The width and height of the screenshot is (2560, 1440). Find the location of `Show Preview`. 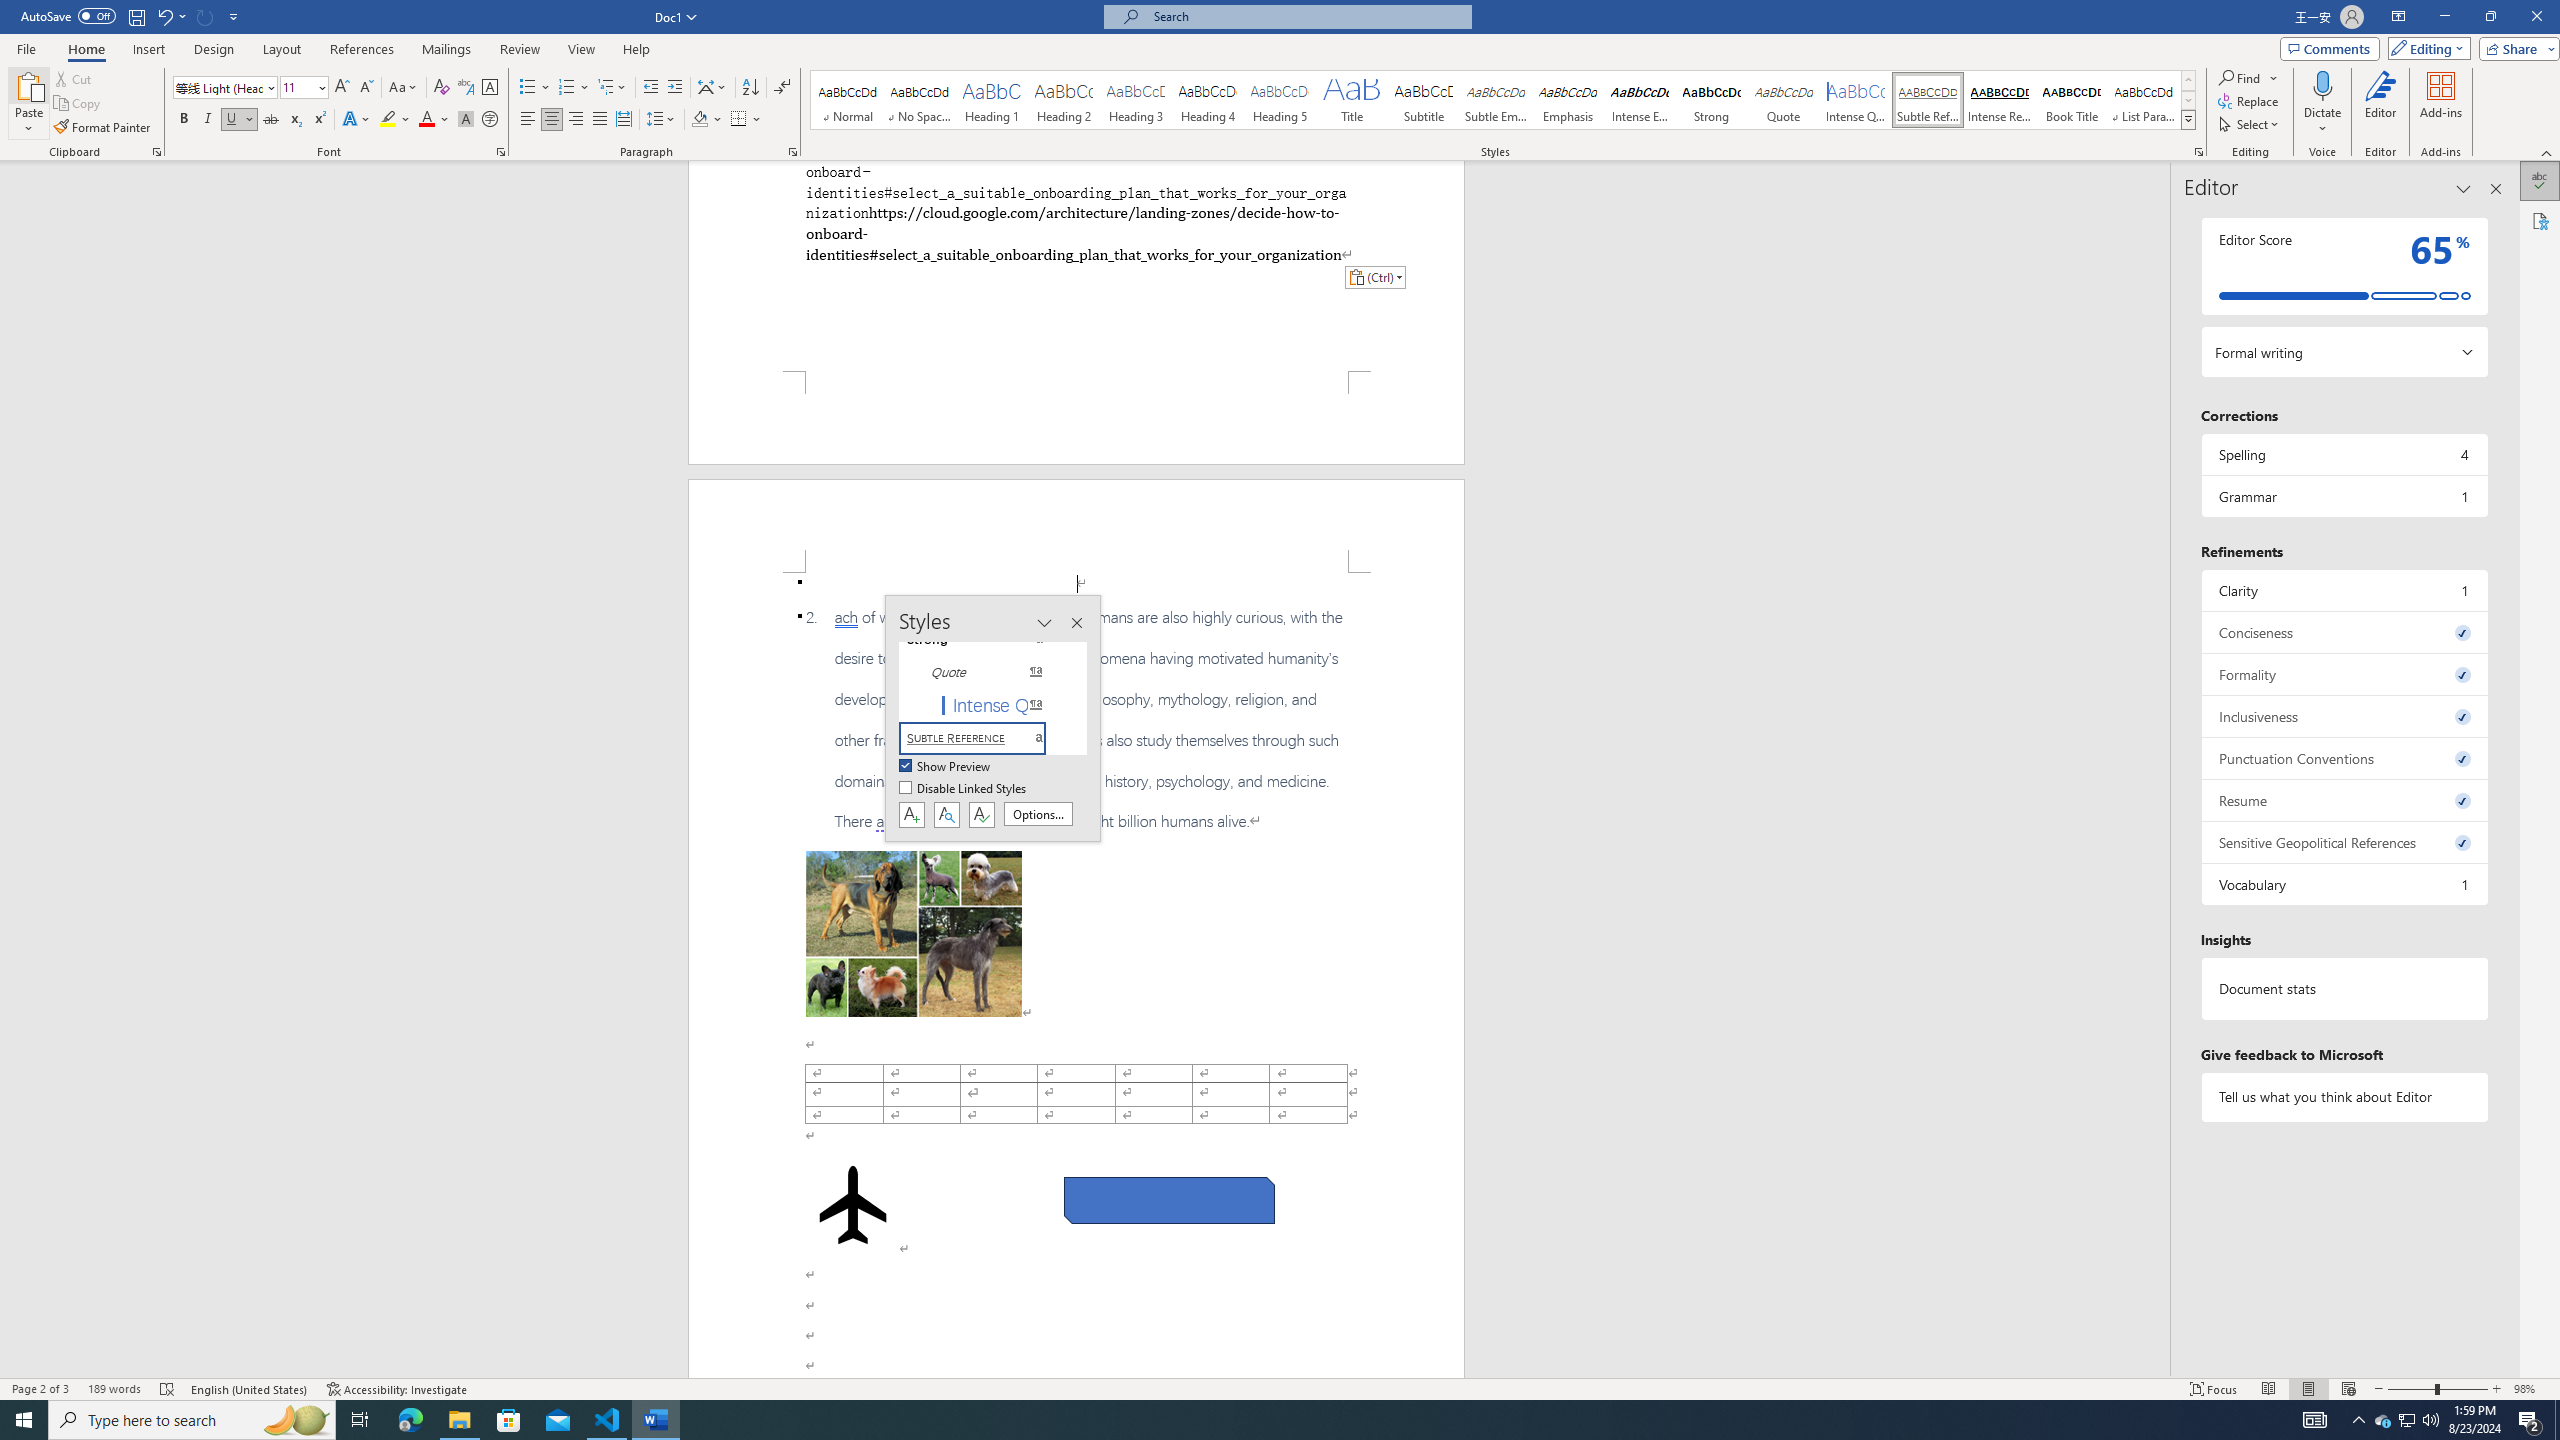

Show Preview is located at coordinates (946, 767).